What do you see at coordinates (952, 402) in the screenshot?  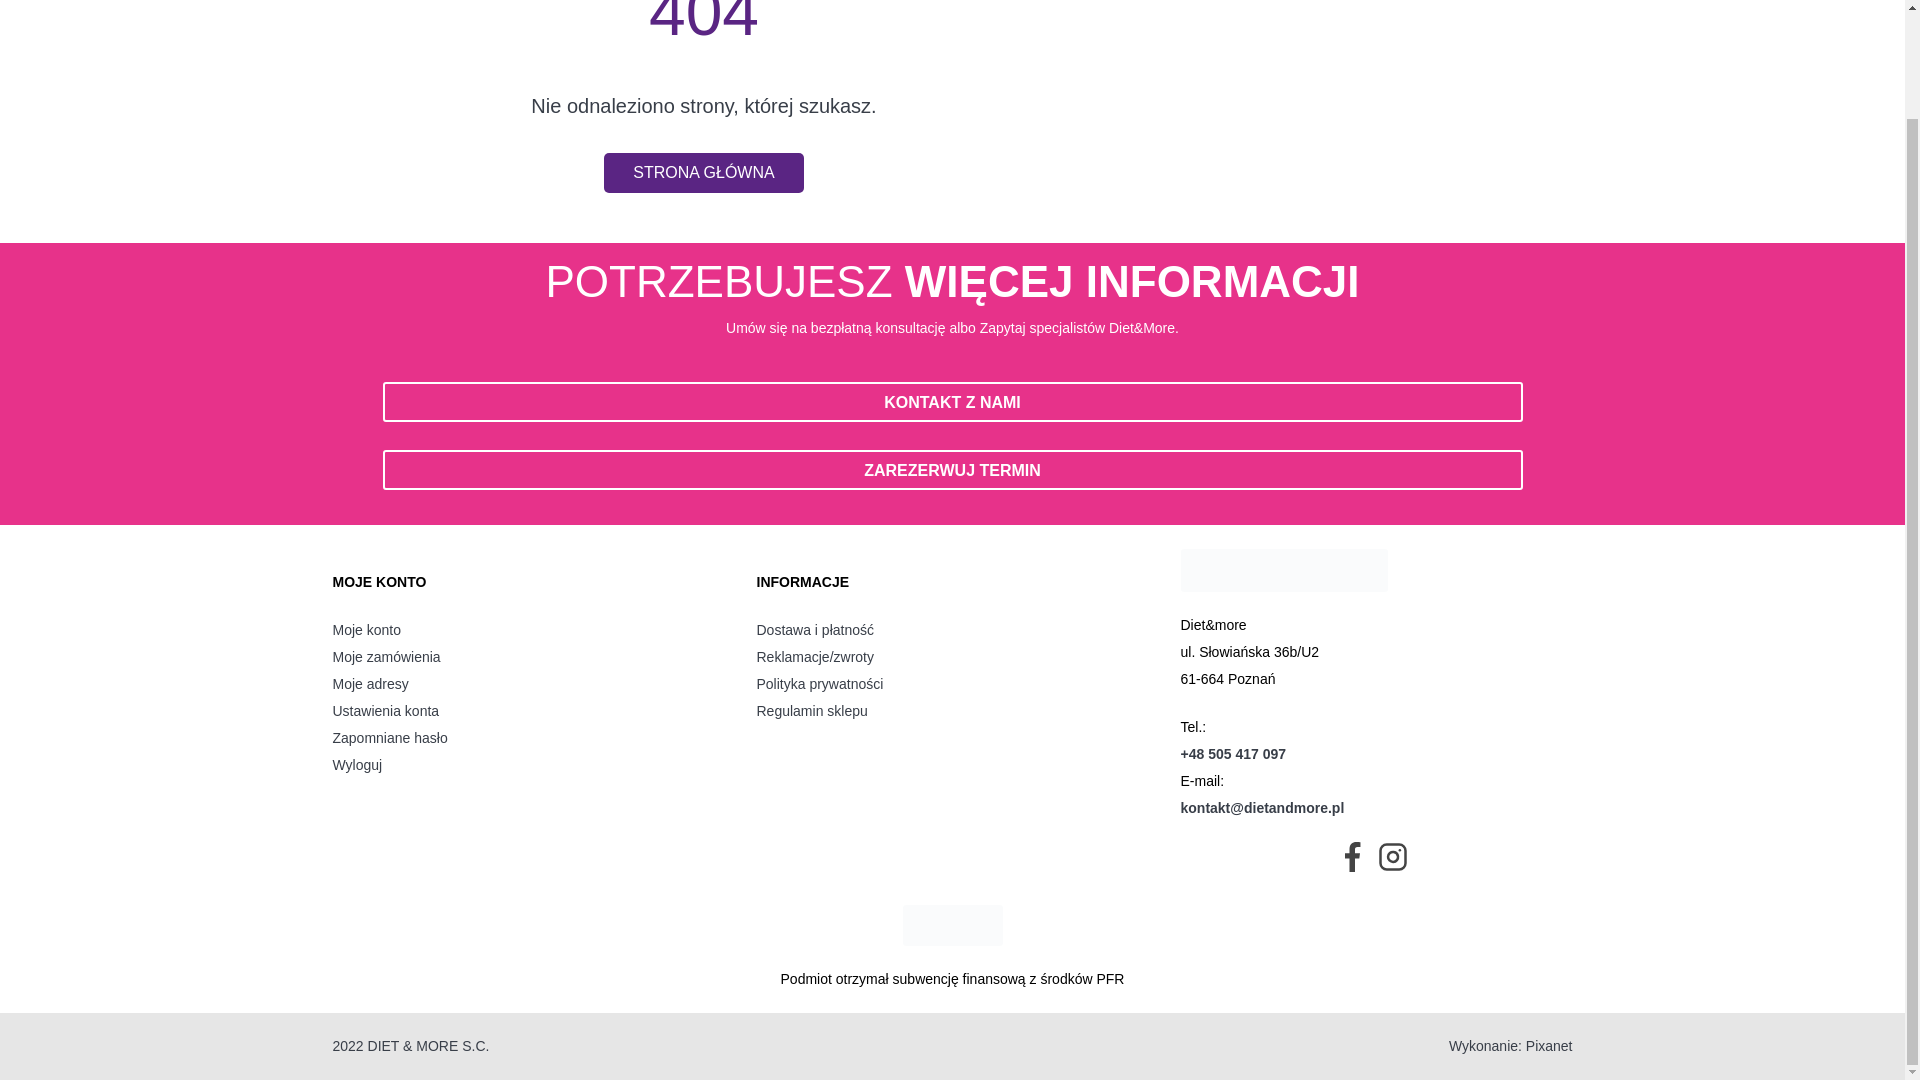 I see `KONTAKT Z NAMI` at bounding box center [952, 402].